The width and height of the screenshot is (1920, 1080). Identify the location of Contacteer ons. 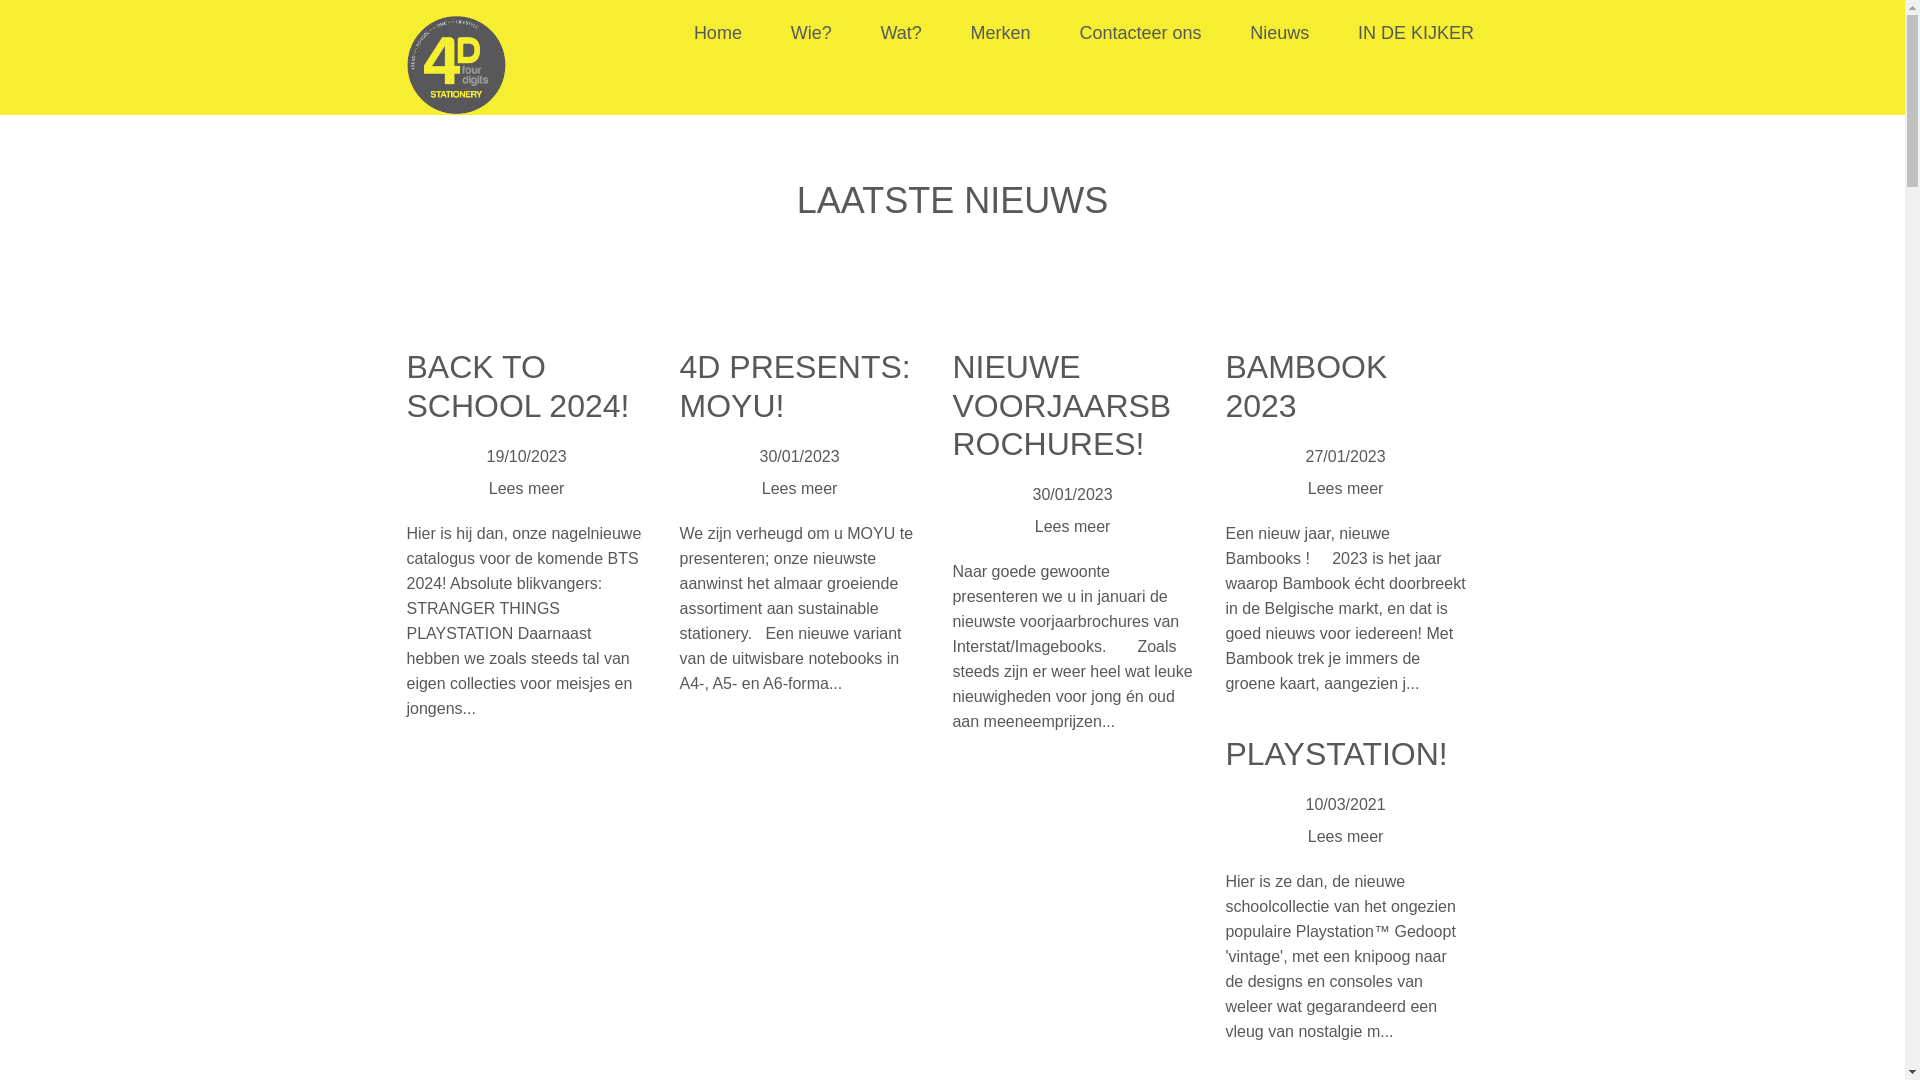
(1140, 34).